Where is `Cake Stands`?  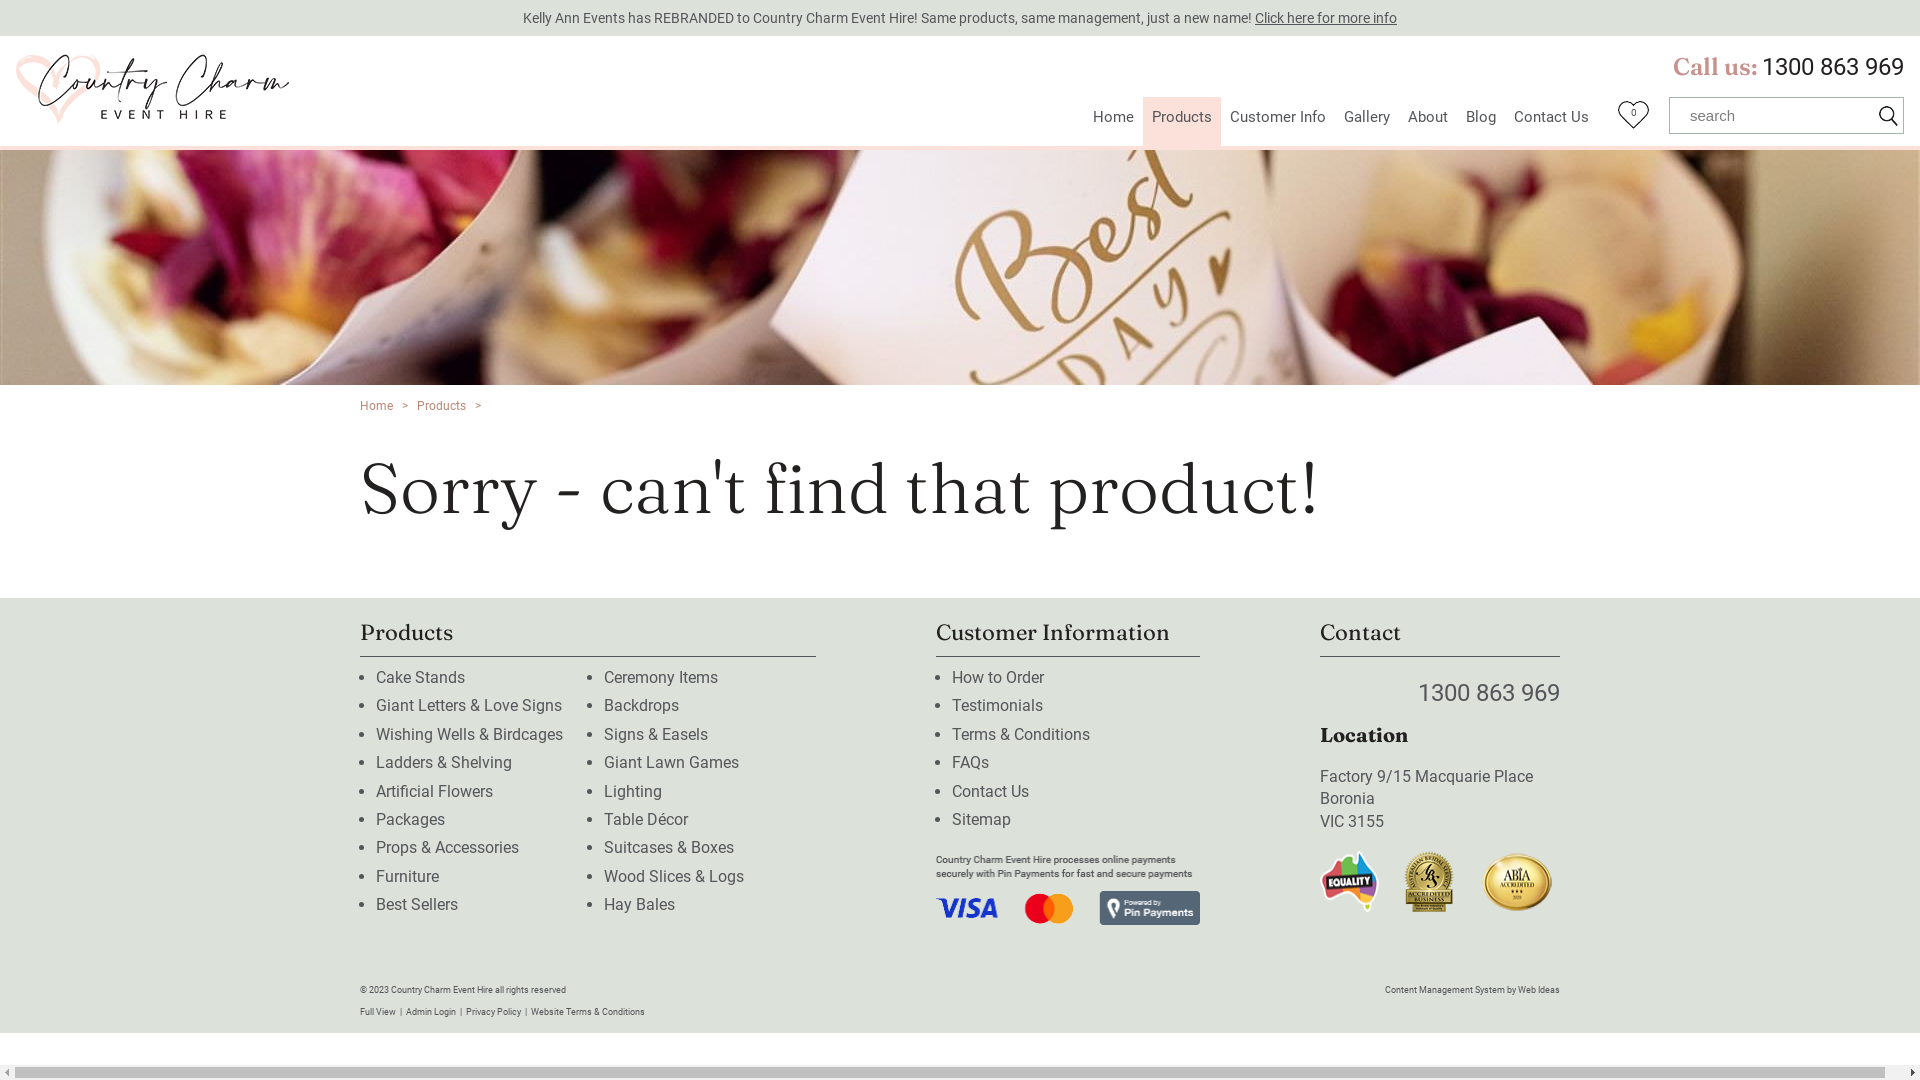
Cake Stands is located at coordinates (420, 678).